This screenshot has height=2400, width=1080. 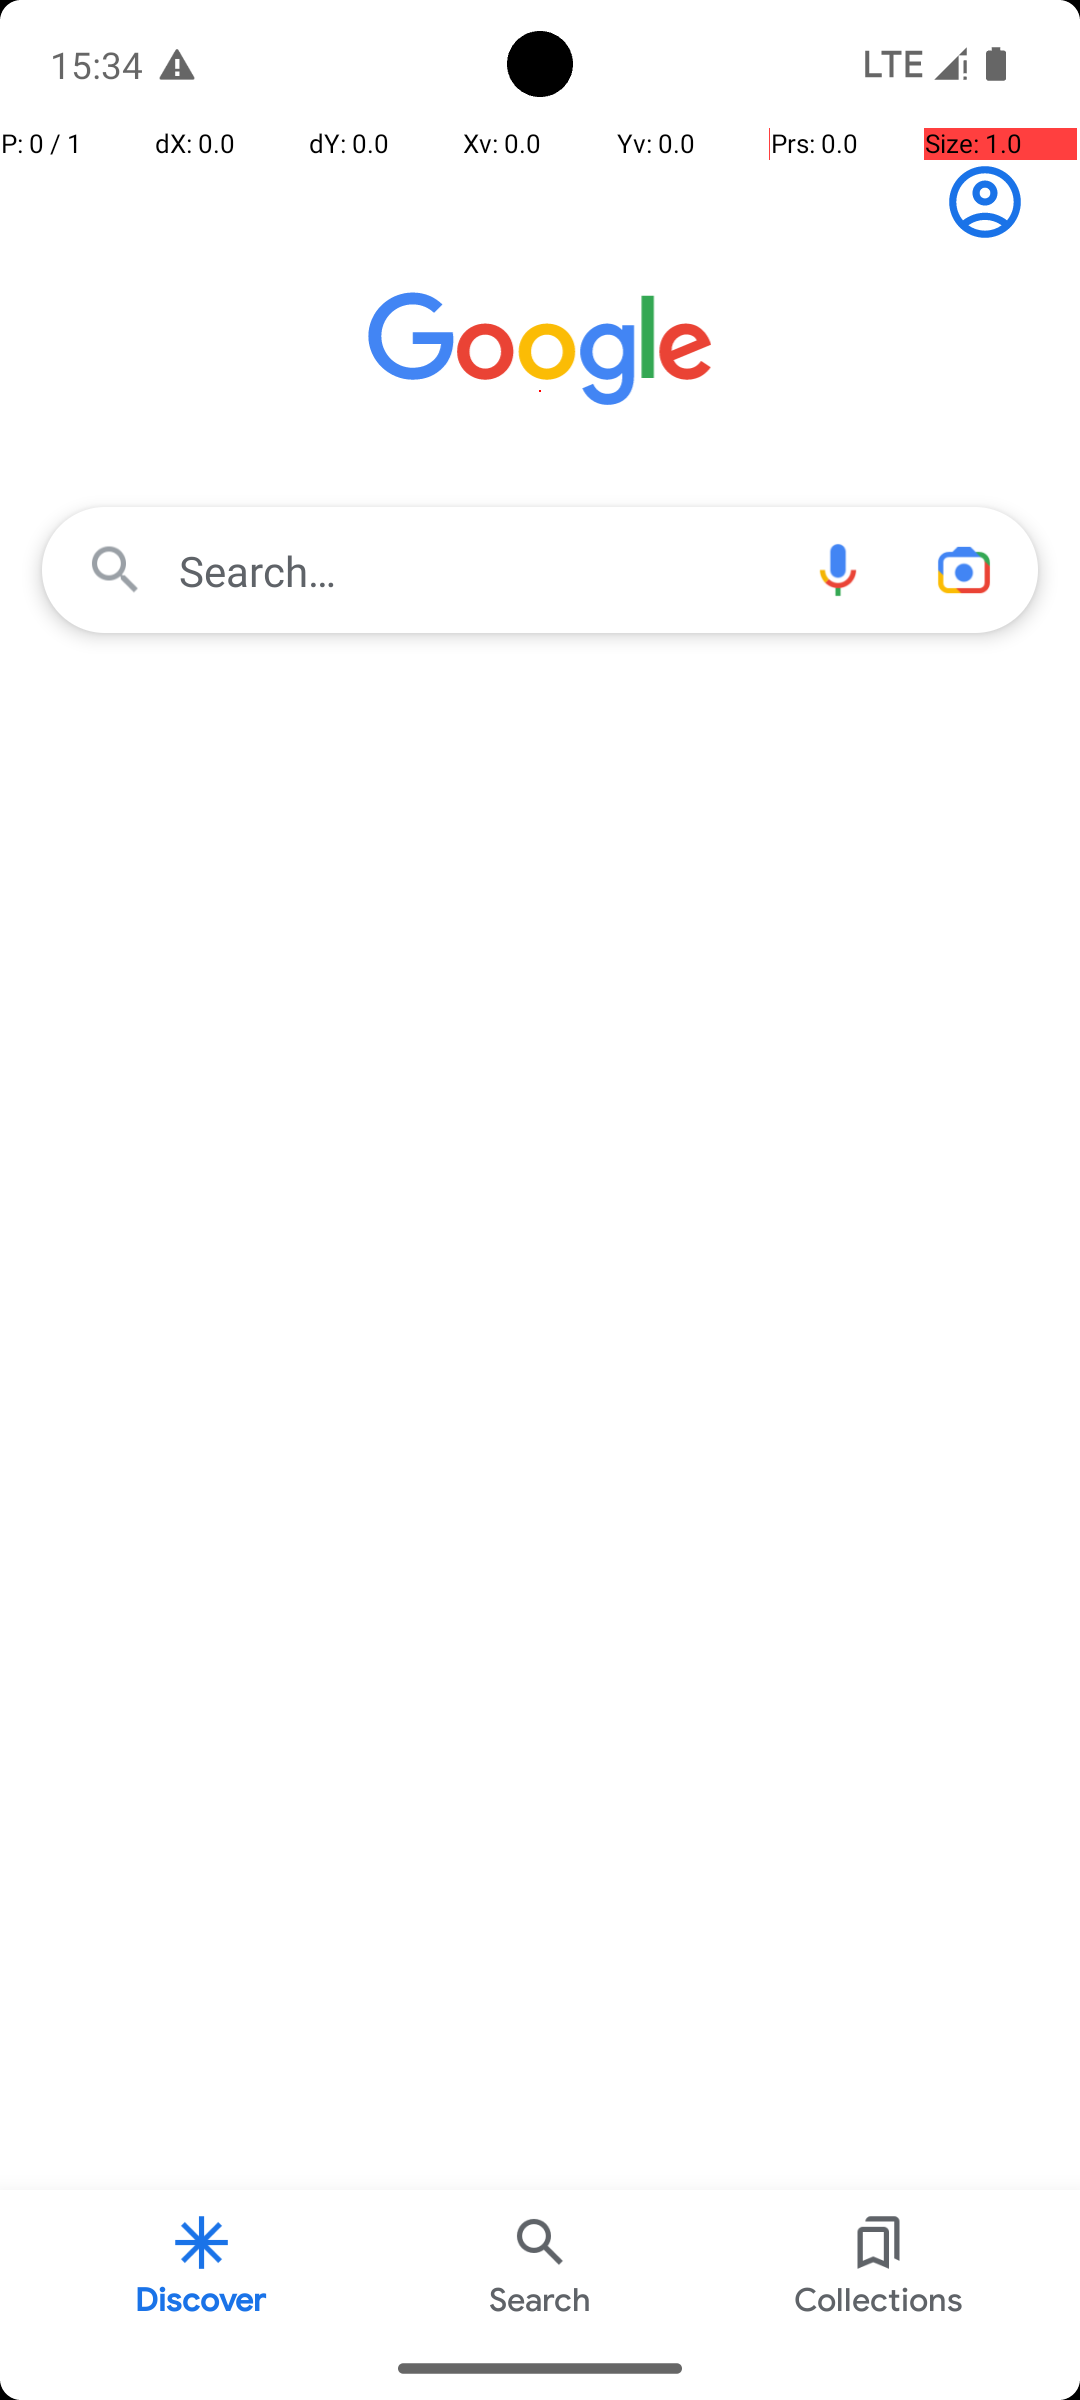 What do you see at coordinates (964, 570) in the screenshot?
I see `Camera search` at bounding box center [964, 570].